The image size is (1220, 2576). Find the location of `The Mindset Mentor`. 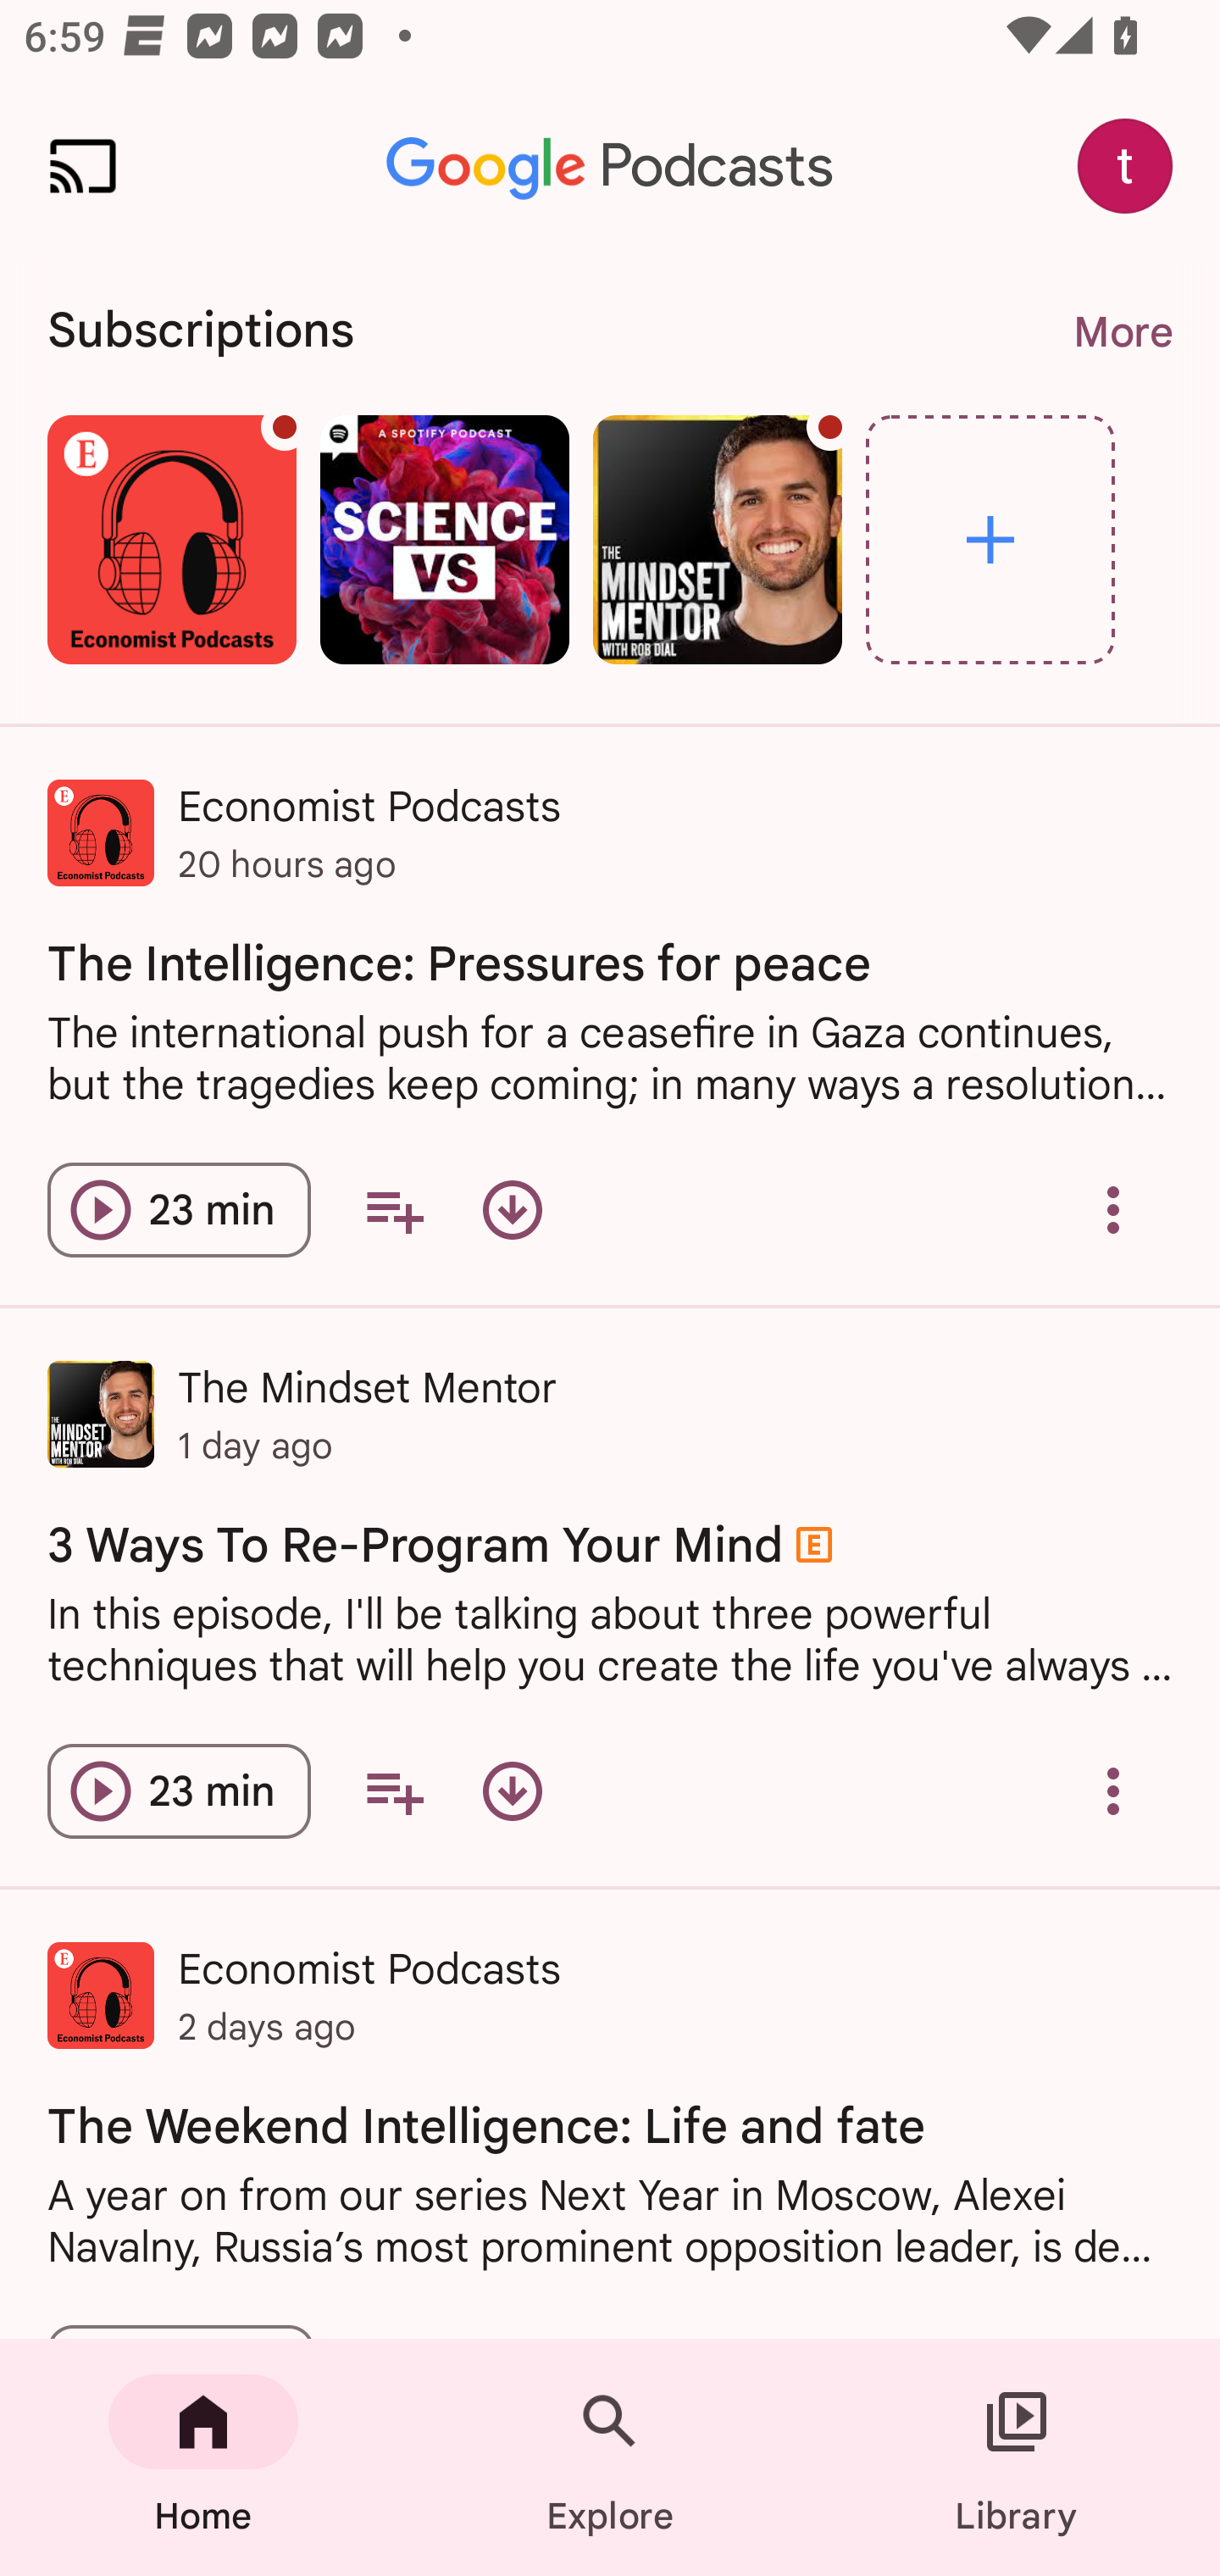

The Mindset Mentor is located at coordinates (717, 539).